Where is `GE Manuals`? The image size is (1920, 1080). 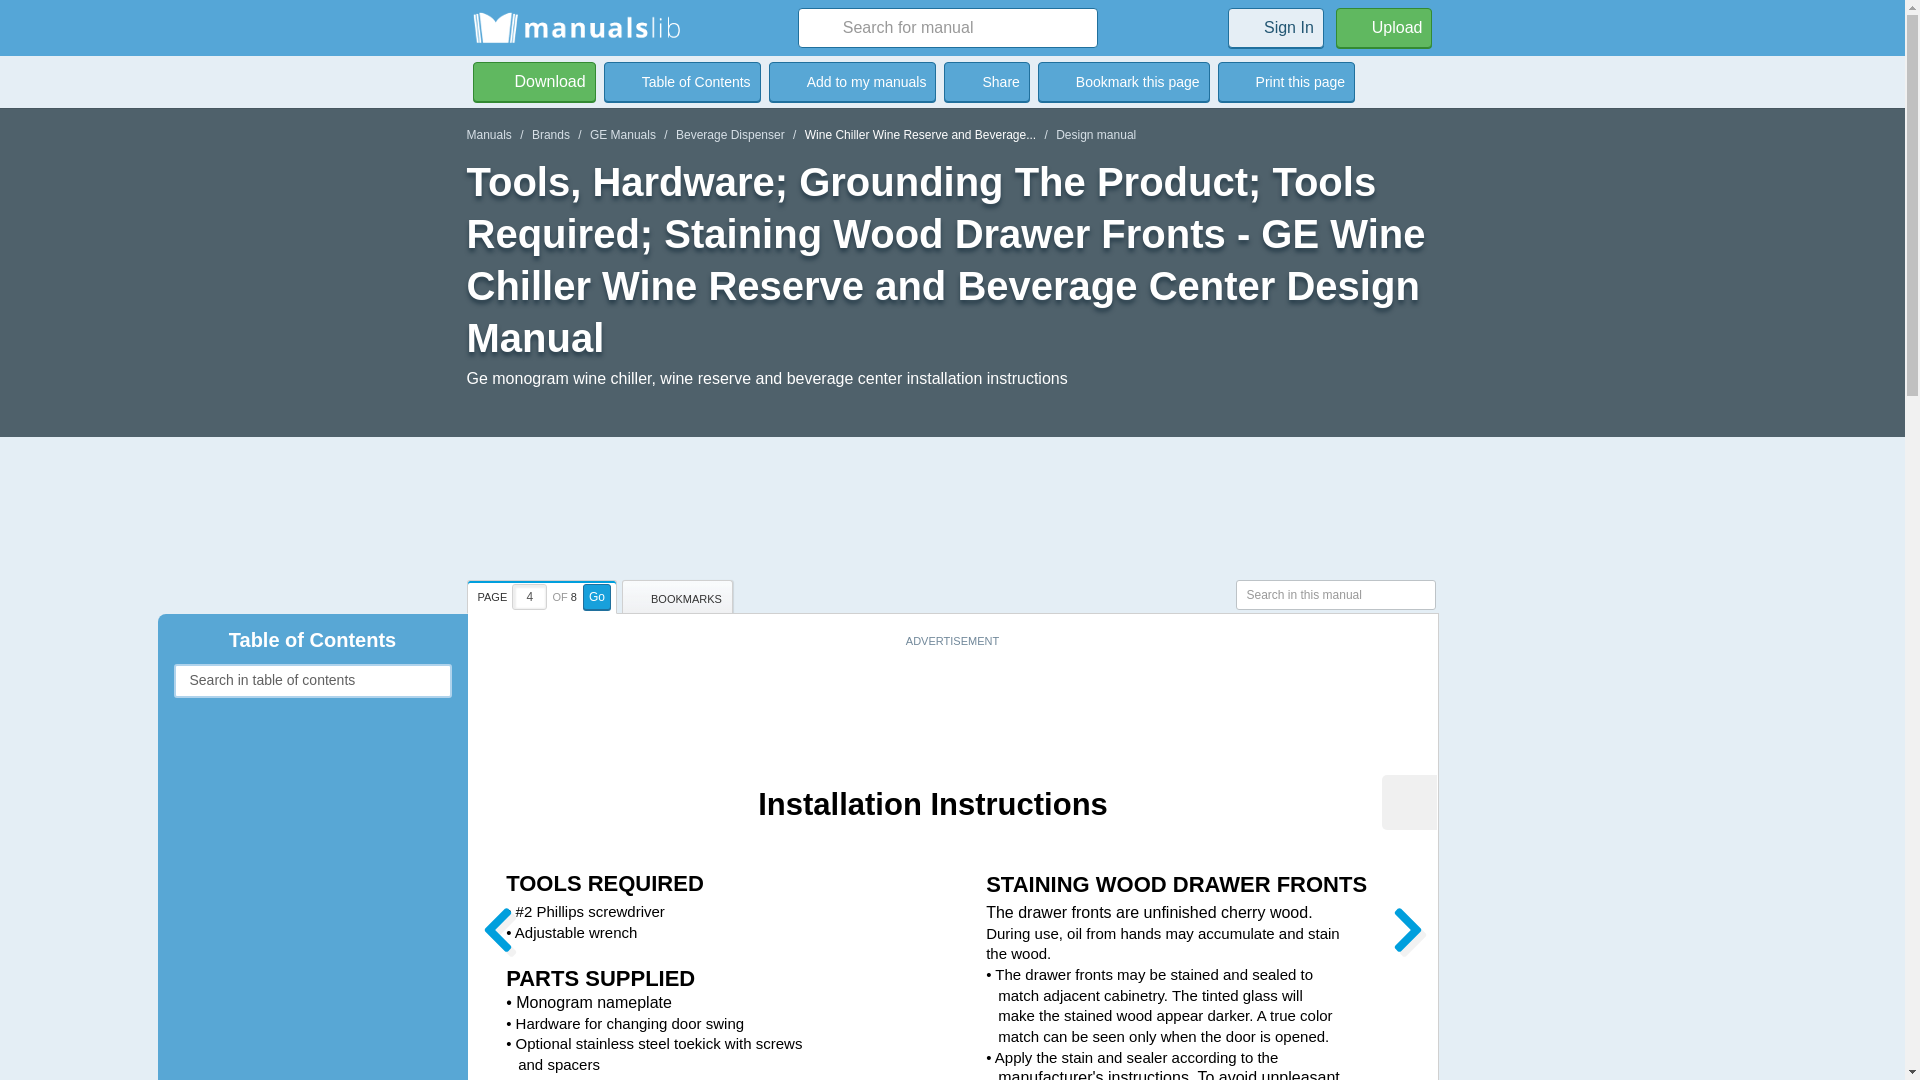 GE Manuals is located at coordinates (622, 134).